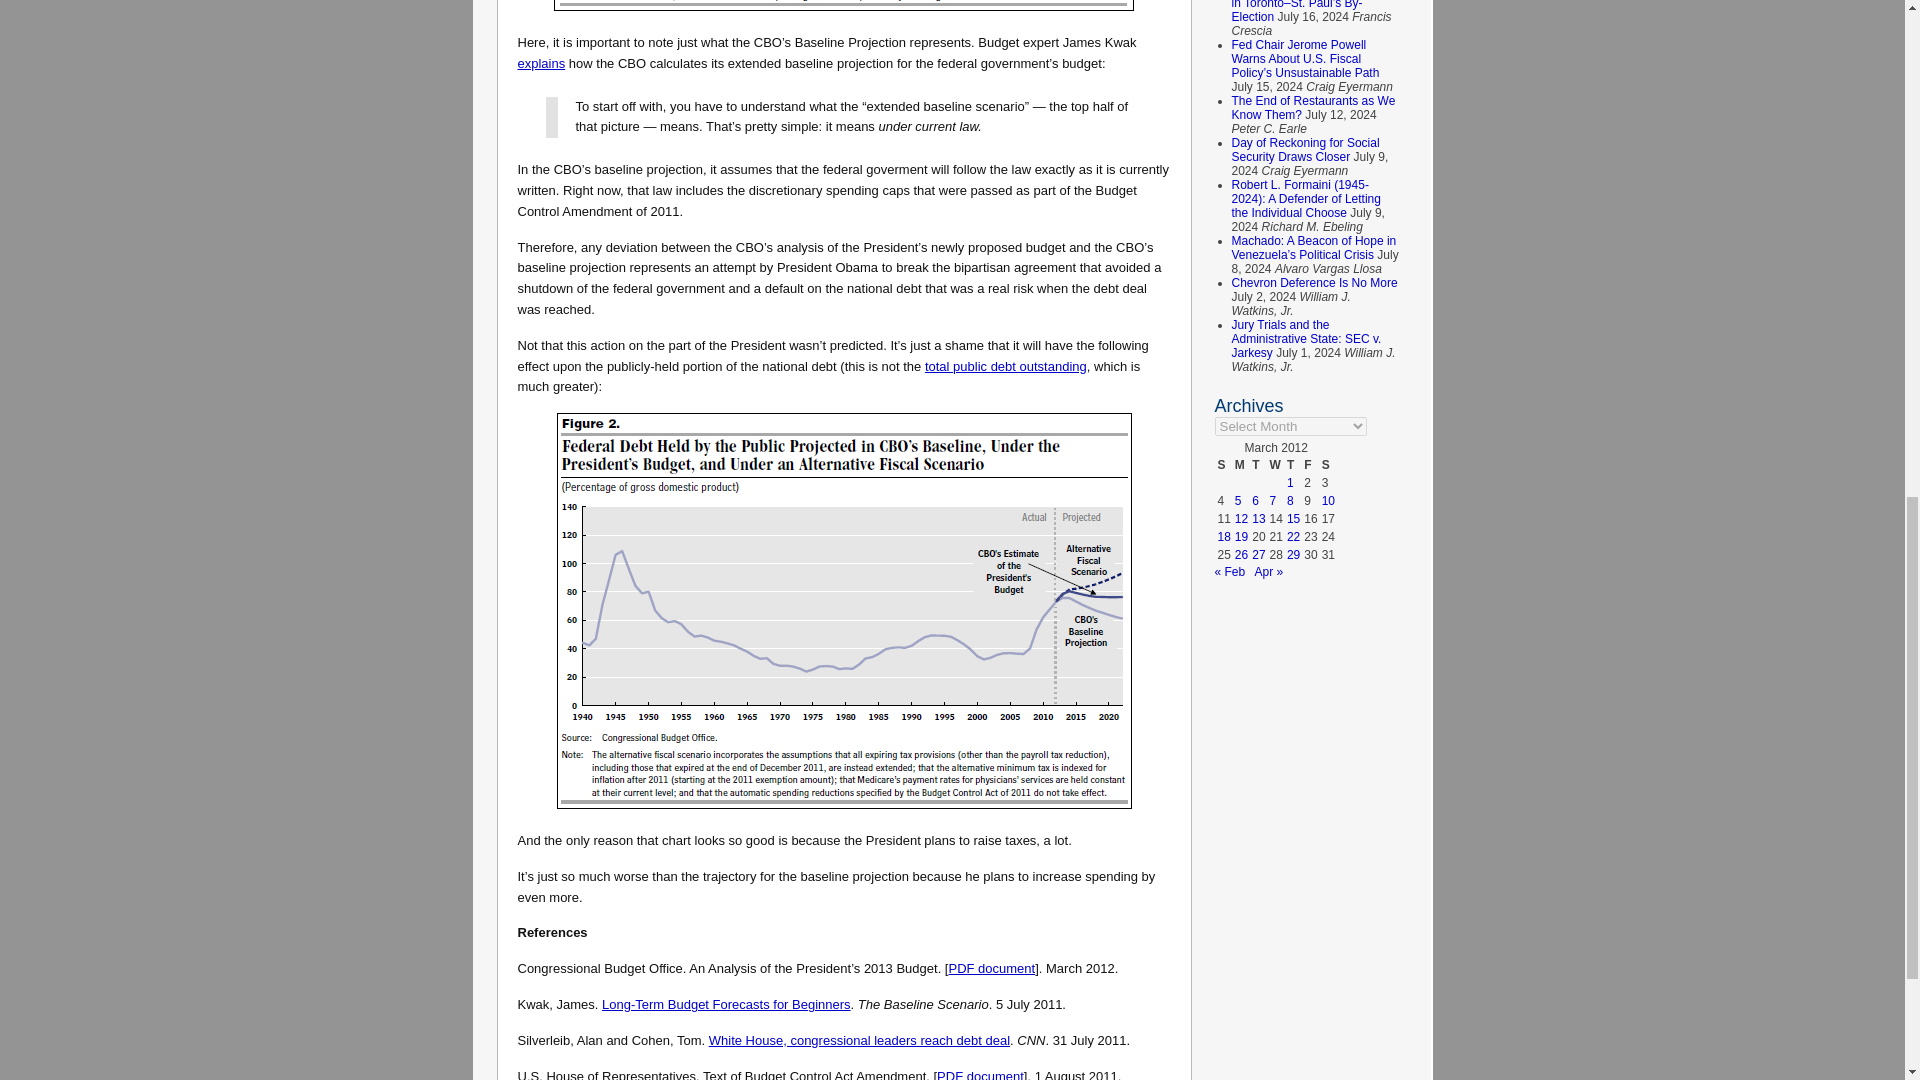 The height and width of the screenshot is (1080, 1920). I want to click on PDF document, so click(980, 1074).